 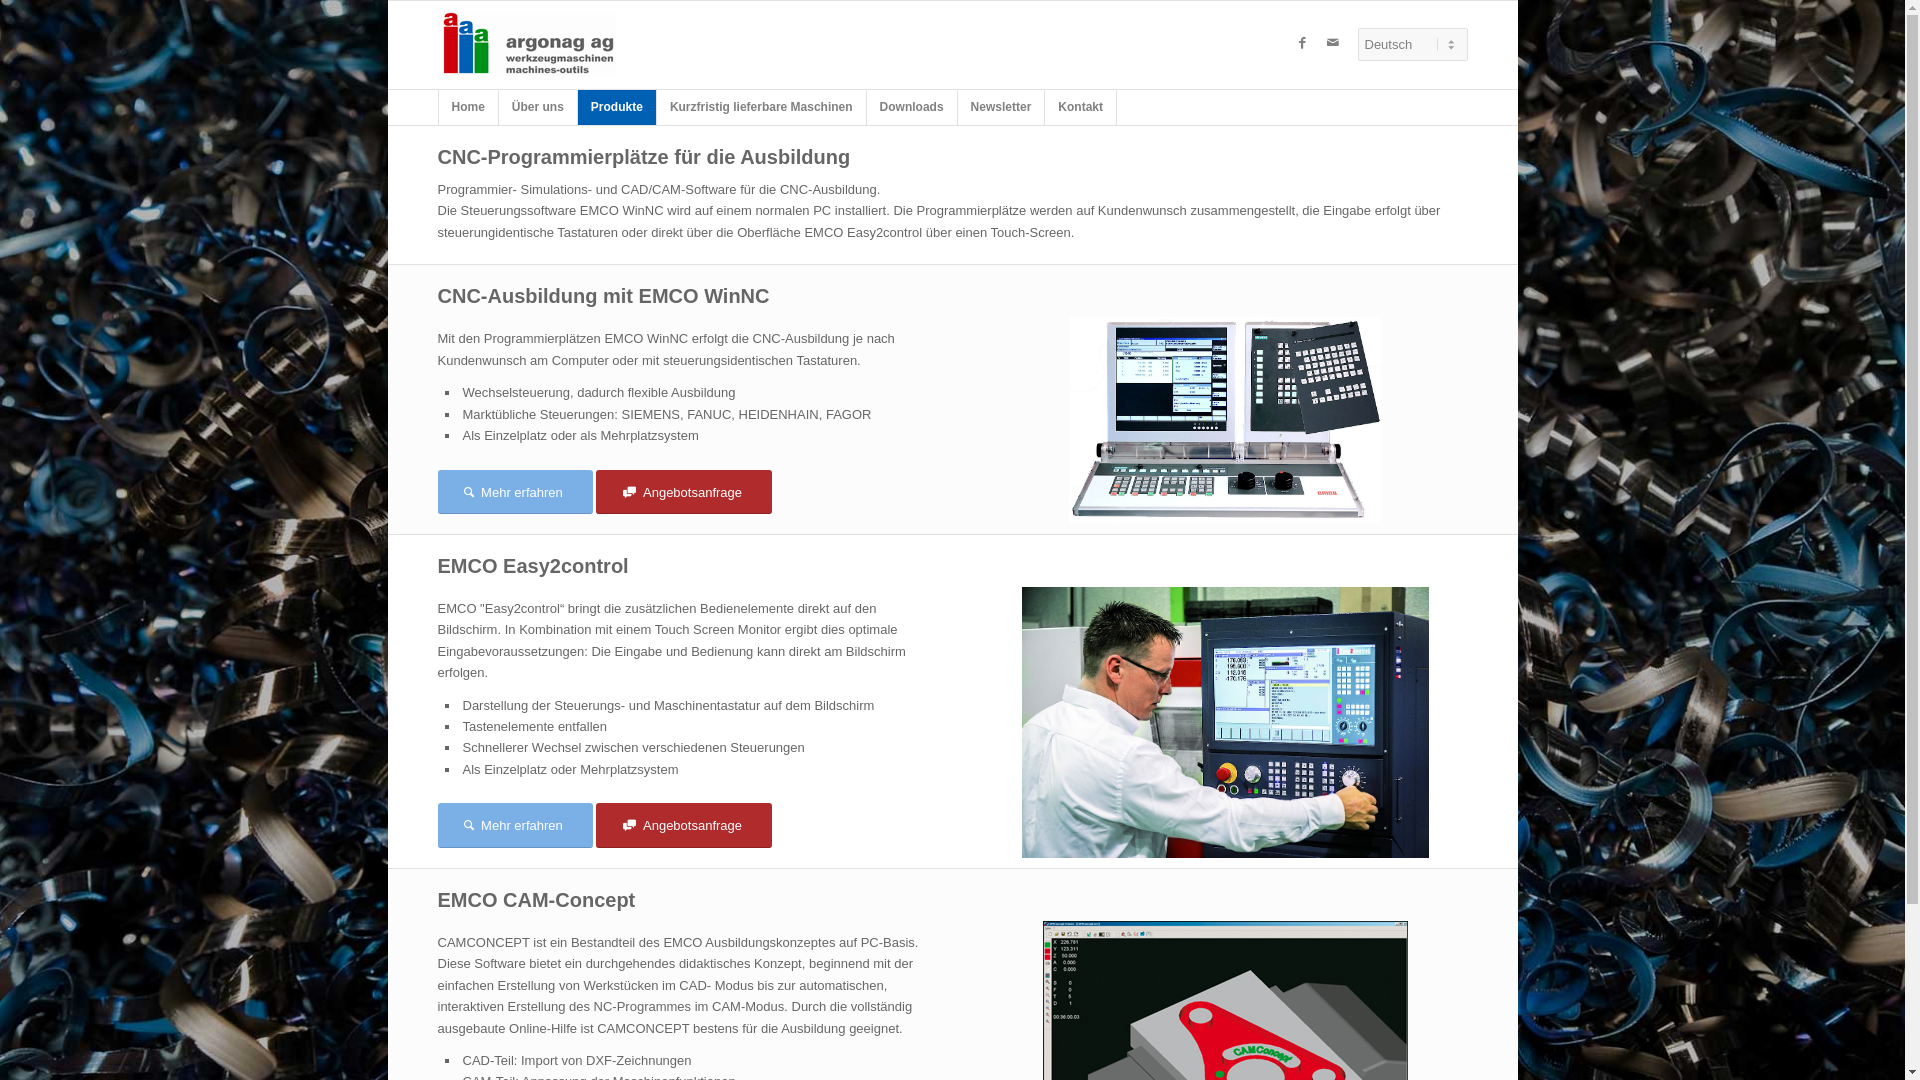 I want to click on Kontakt, so click(x=1081, y=108).